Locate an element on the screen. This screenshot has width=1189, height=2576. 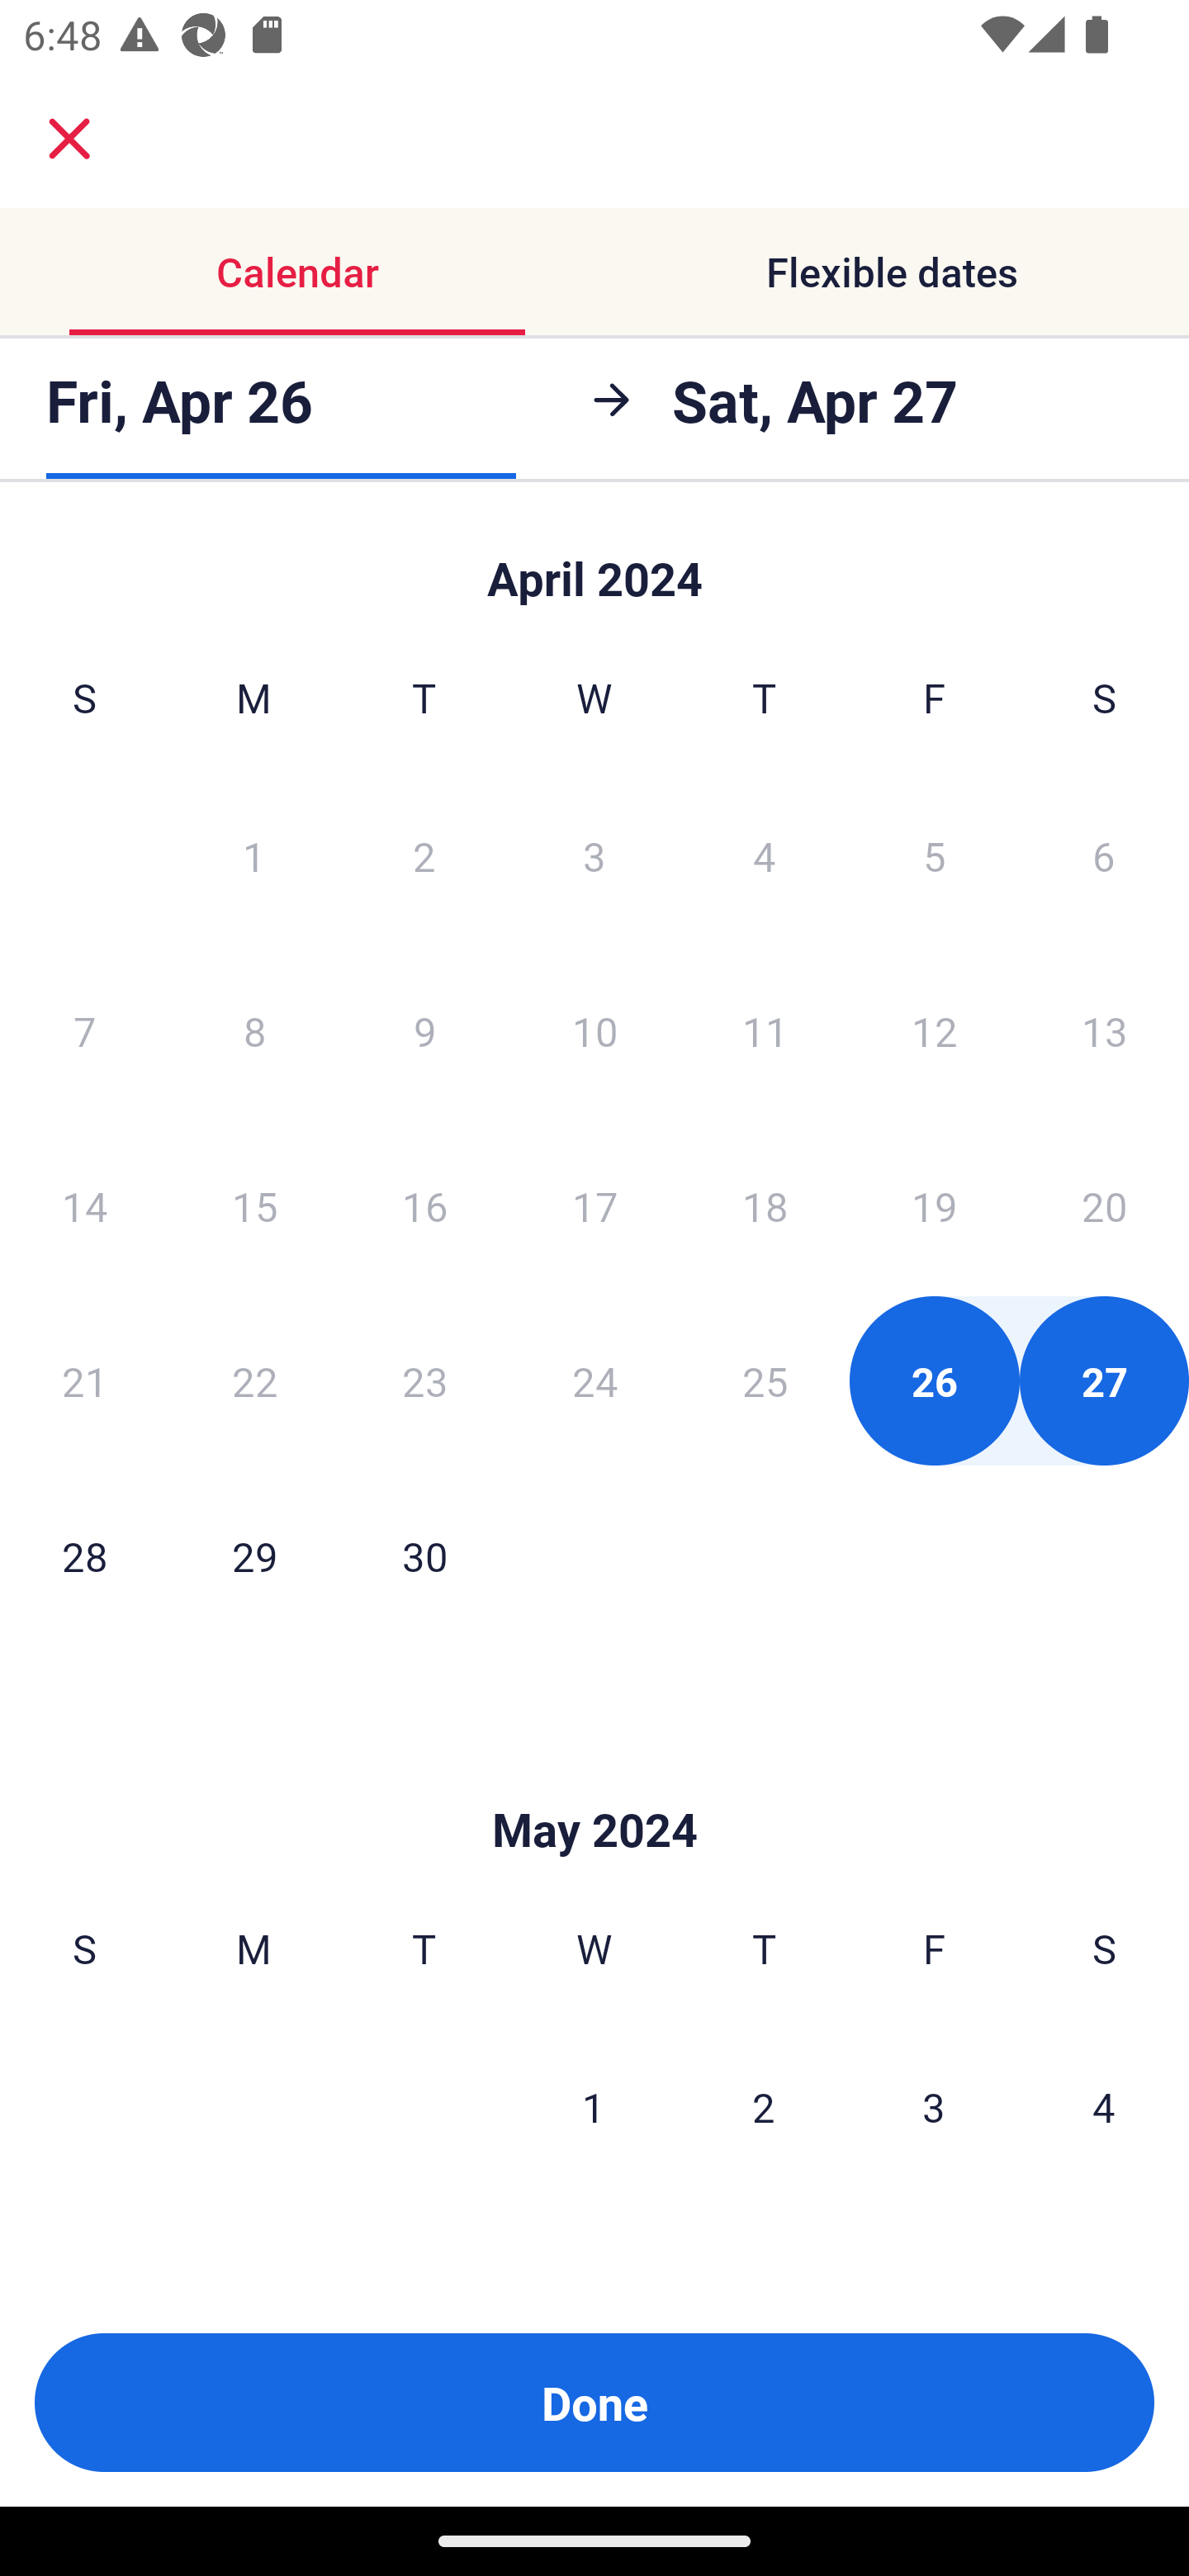
30 Tuesday, April 30, 2024 is located at coordinates (424, 1556).